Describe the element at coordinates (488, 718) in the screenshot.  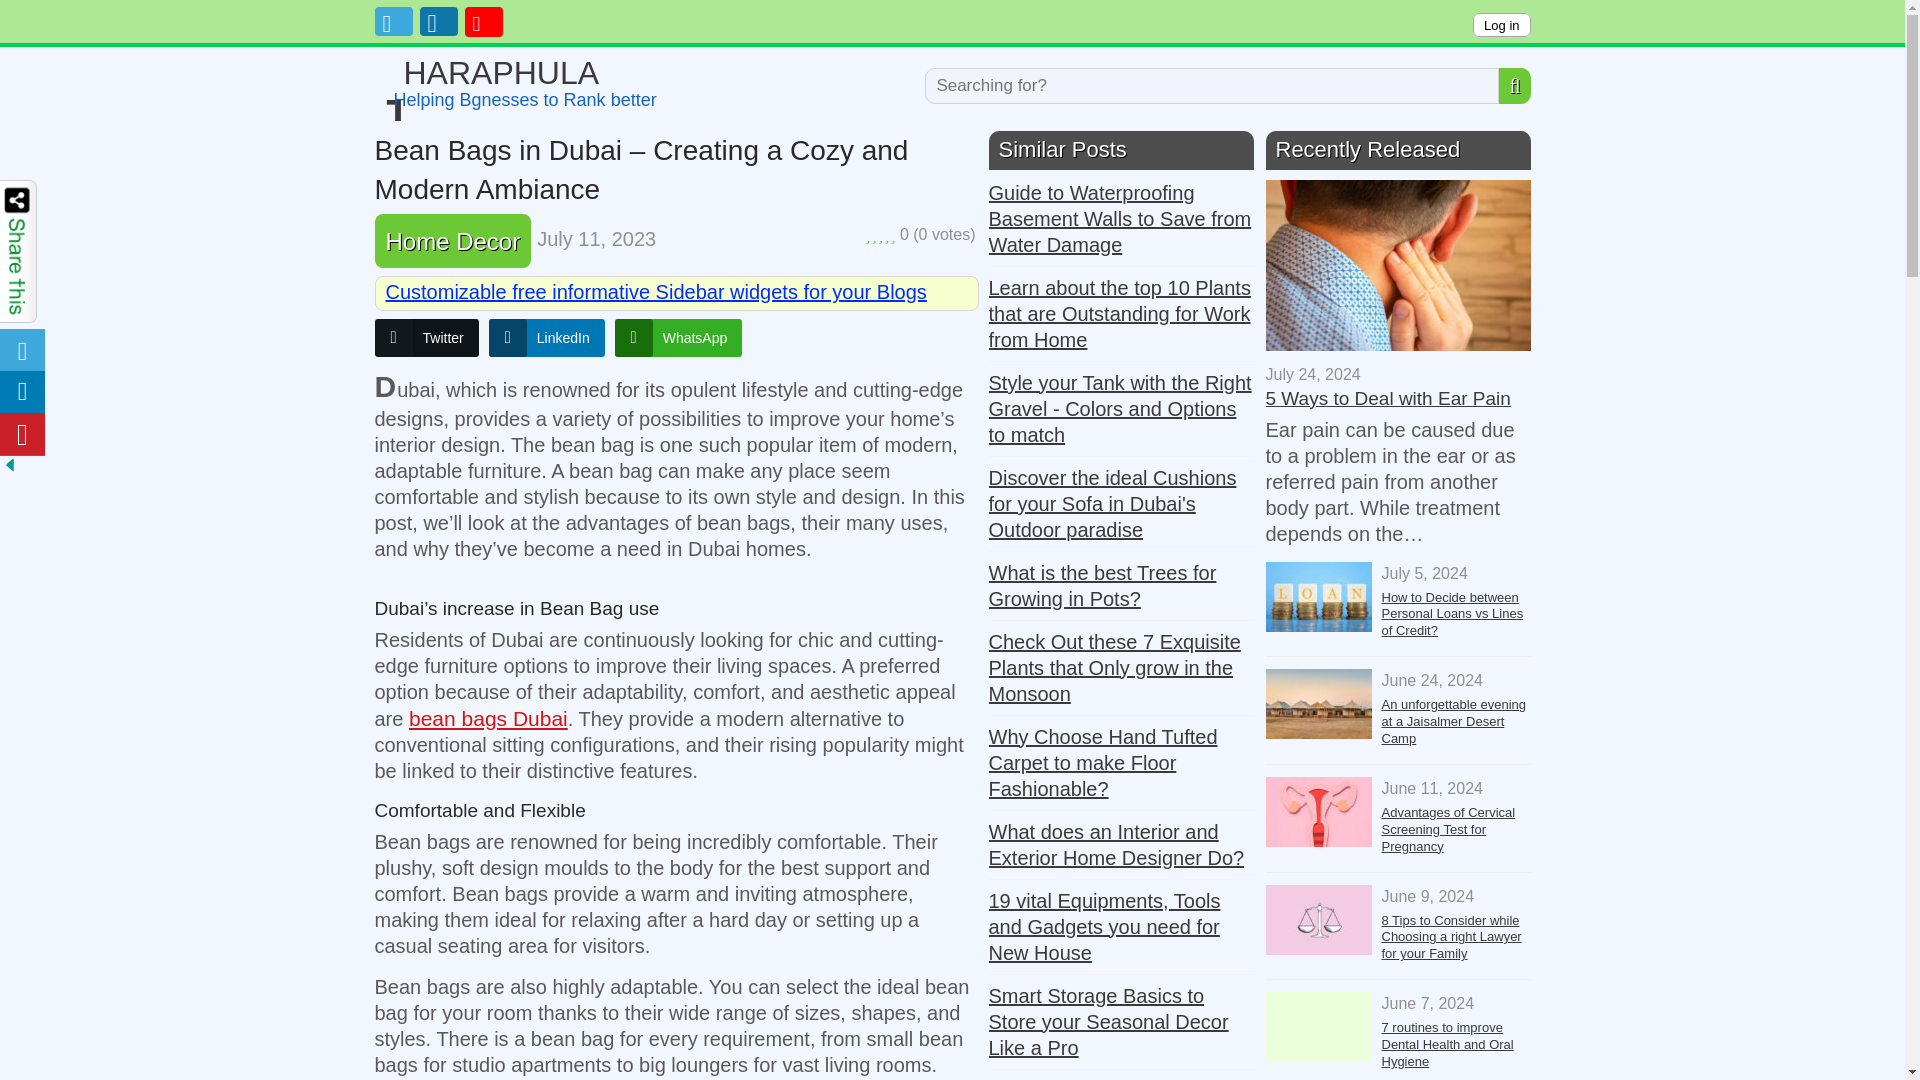
I see `bean bags Dubai` at that location.